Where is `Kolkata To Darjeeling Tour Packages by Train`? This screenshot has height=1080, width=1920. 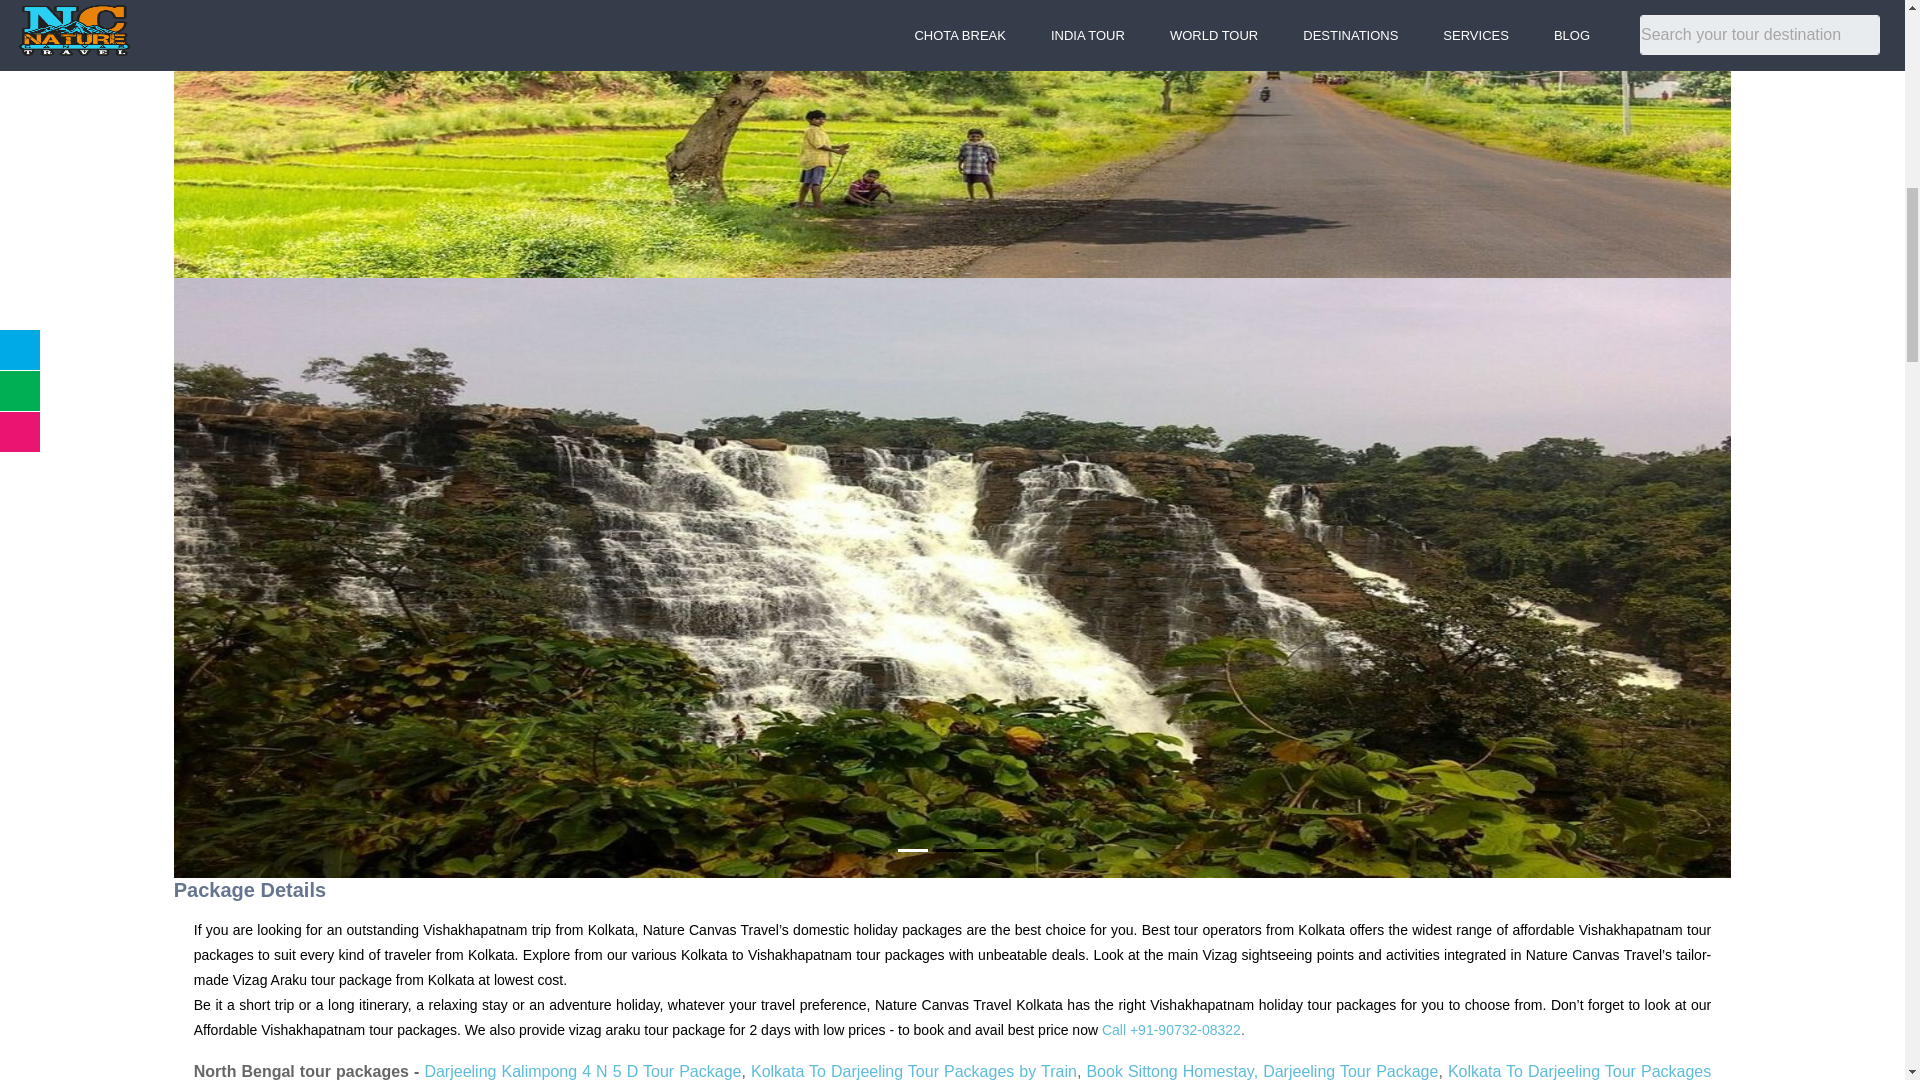
Kolkata To Darjeeling Tour Packages by Train is located at coordinates (952, 1071).